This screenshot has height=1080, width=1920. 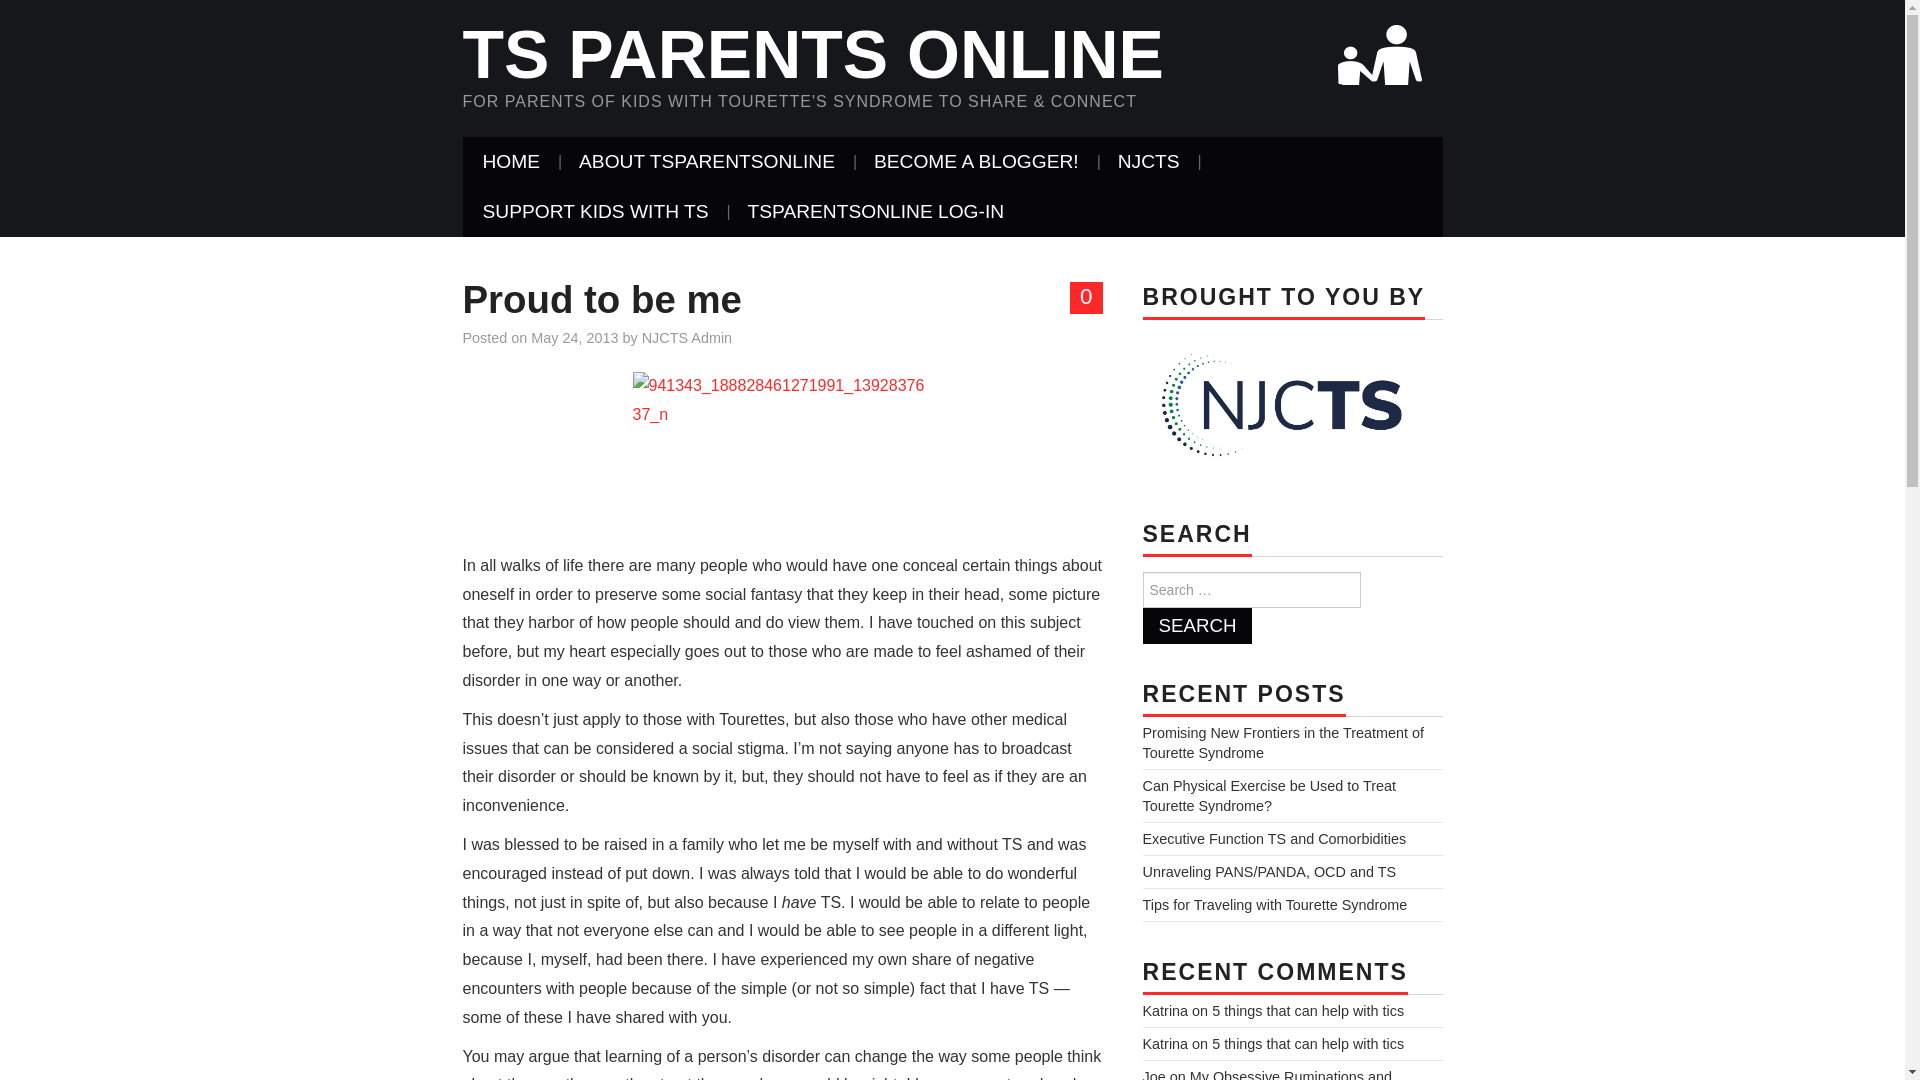 I want to click on 5 things that can help with tics, so click(x=1307, y=1043).